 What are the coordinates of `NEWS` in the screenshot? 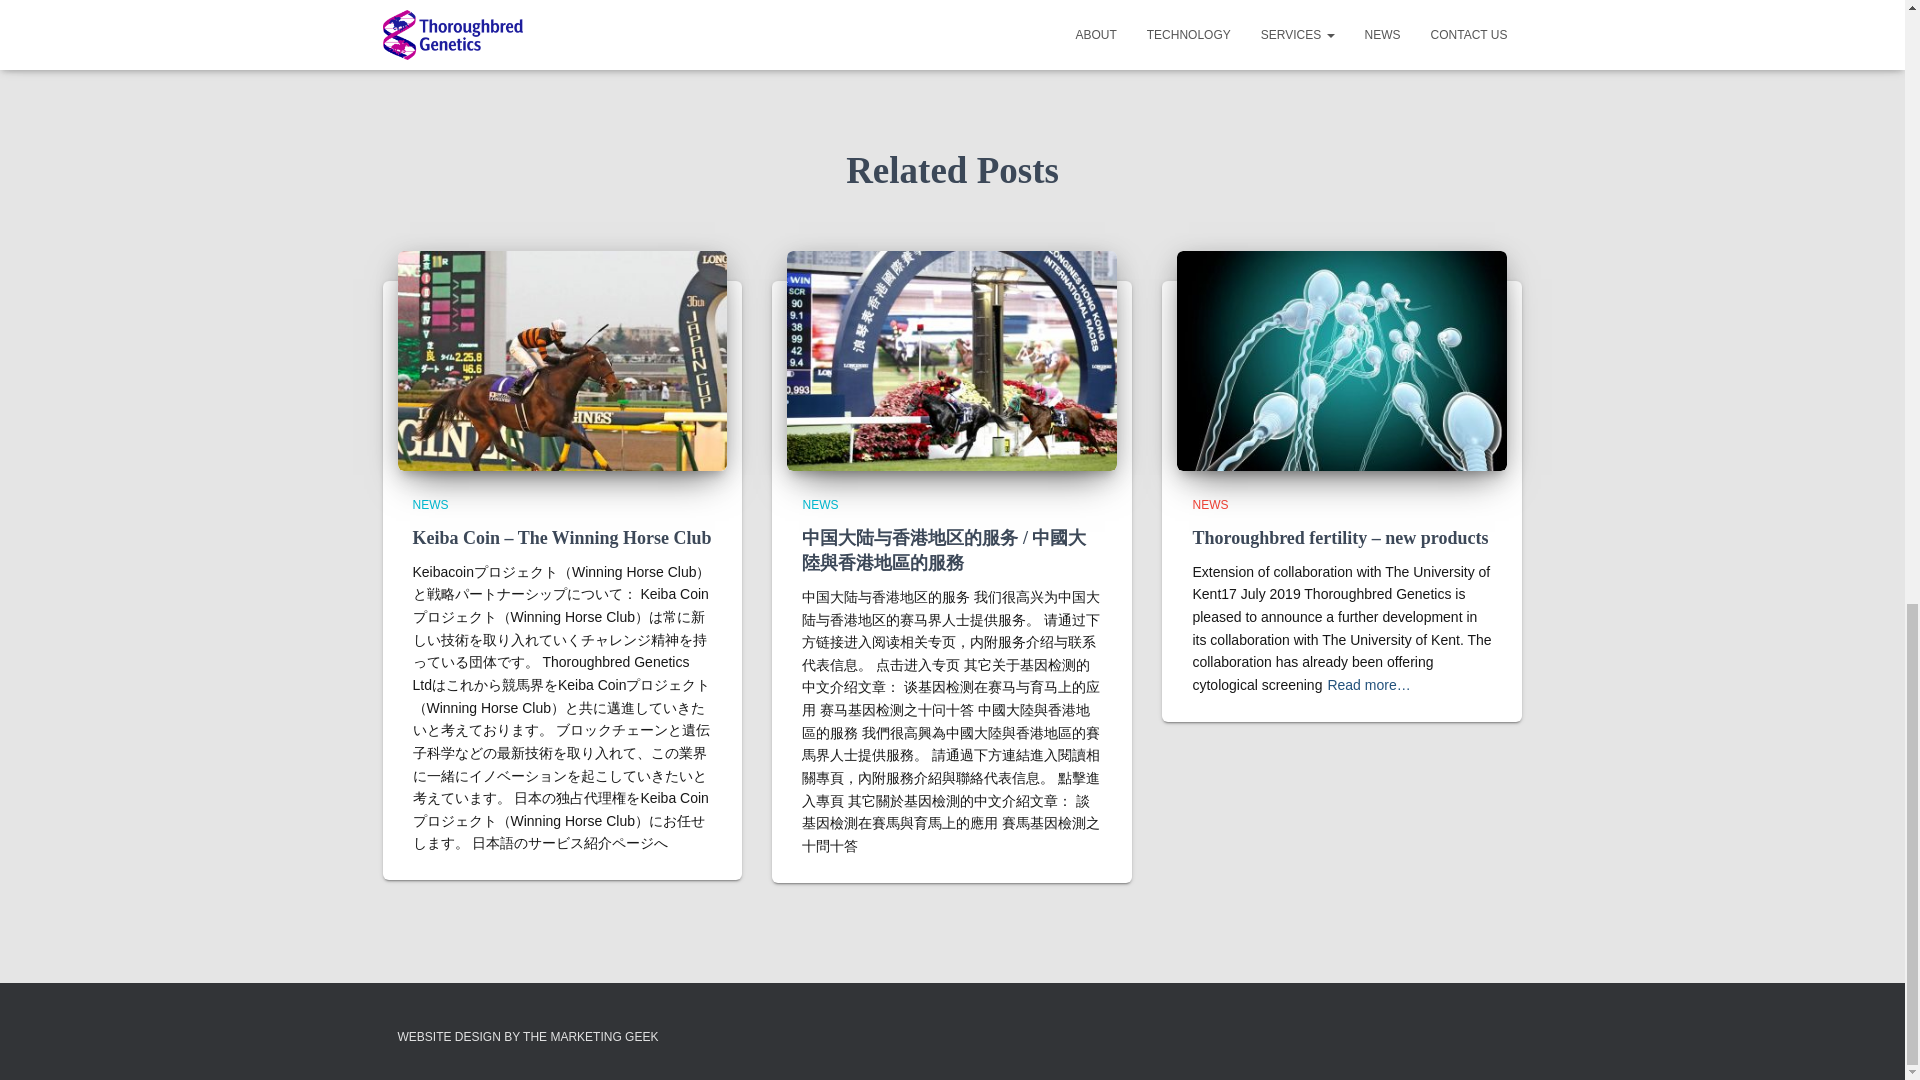 It's located at (820, 504).